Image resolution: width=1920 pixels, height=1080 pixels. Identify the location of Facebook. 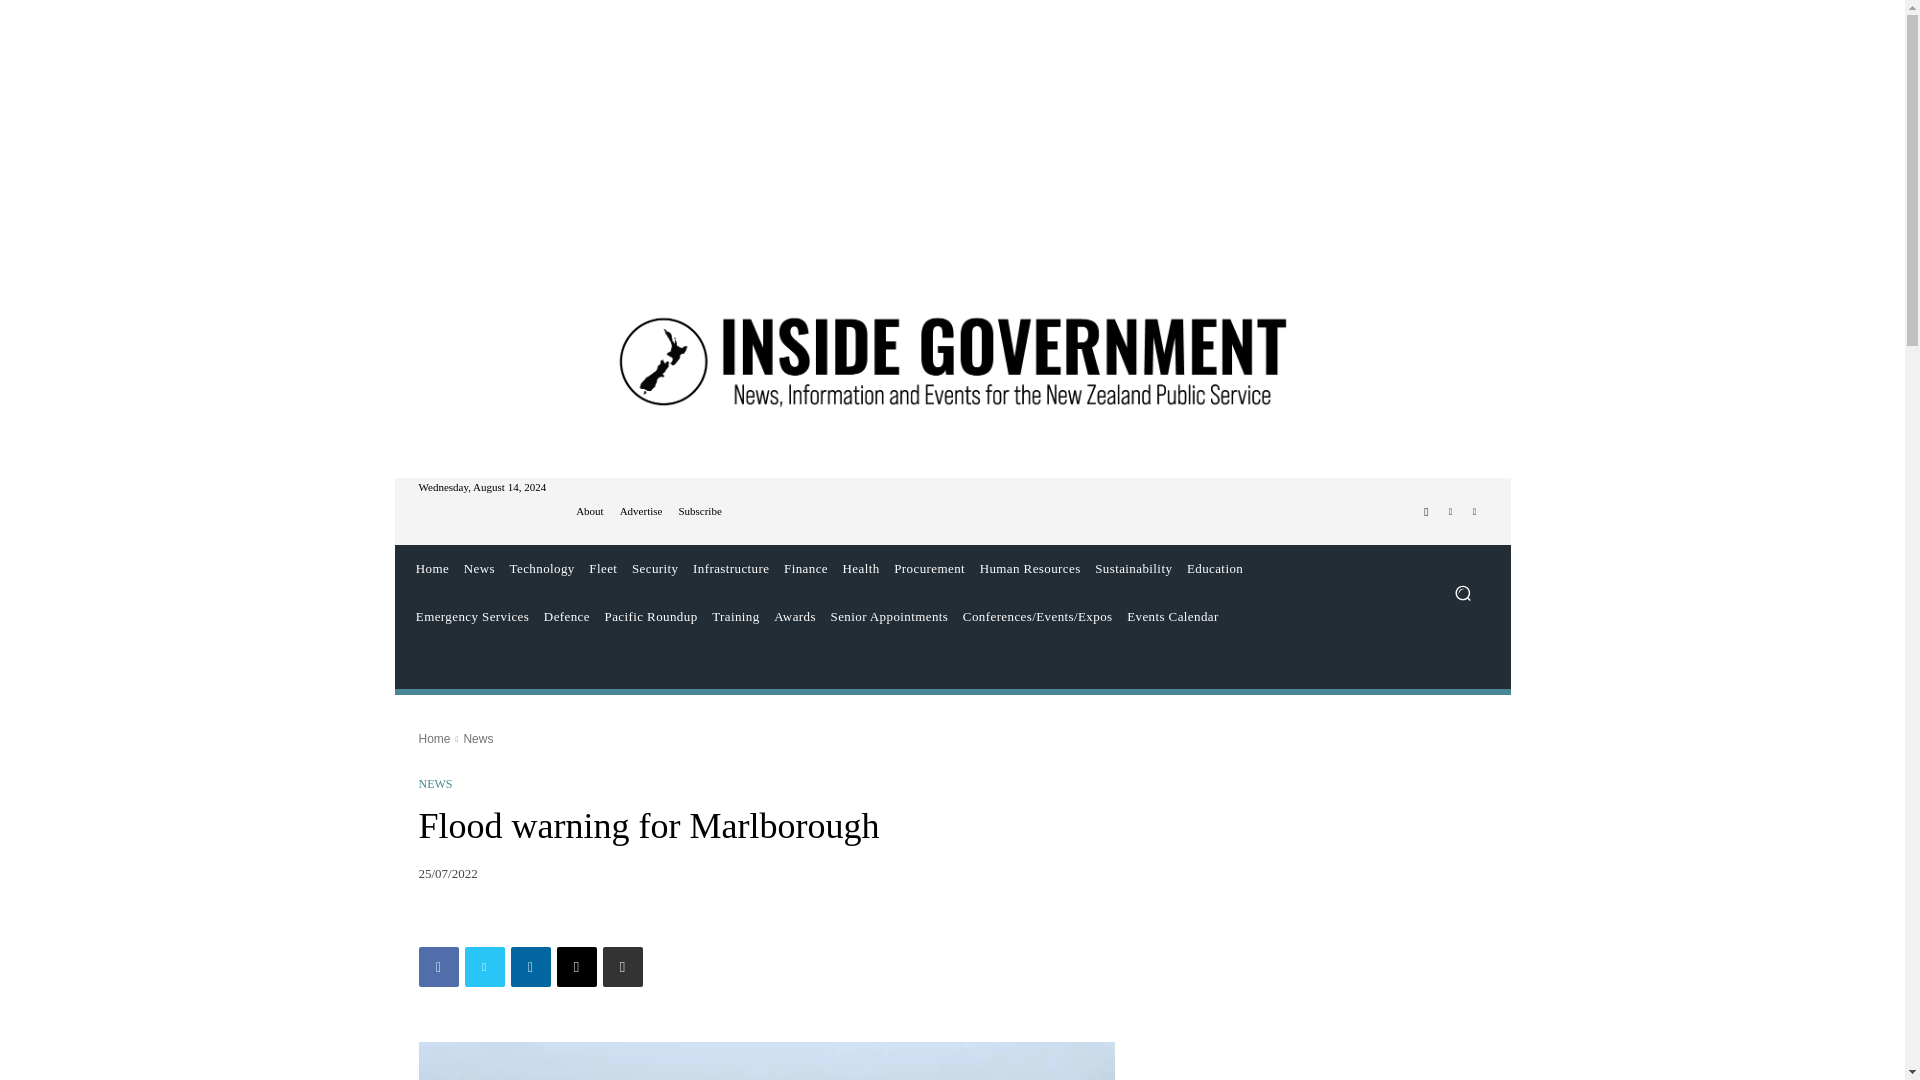
(1426, 512).